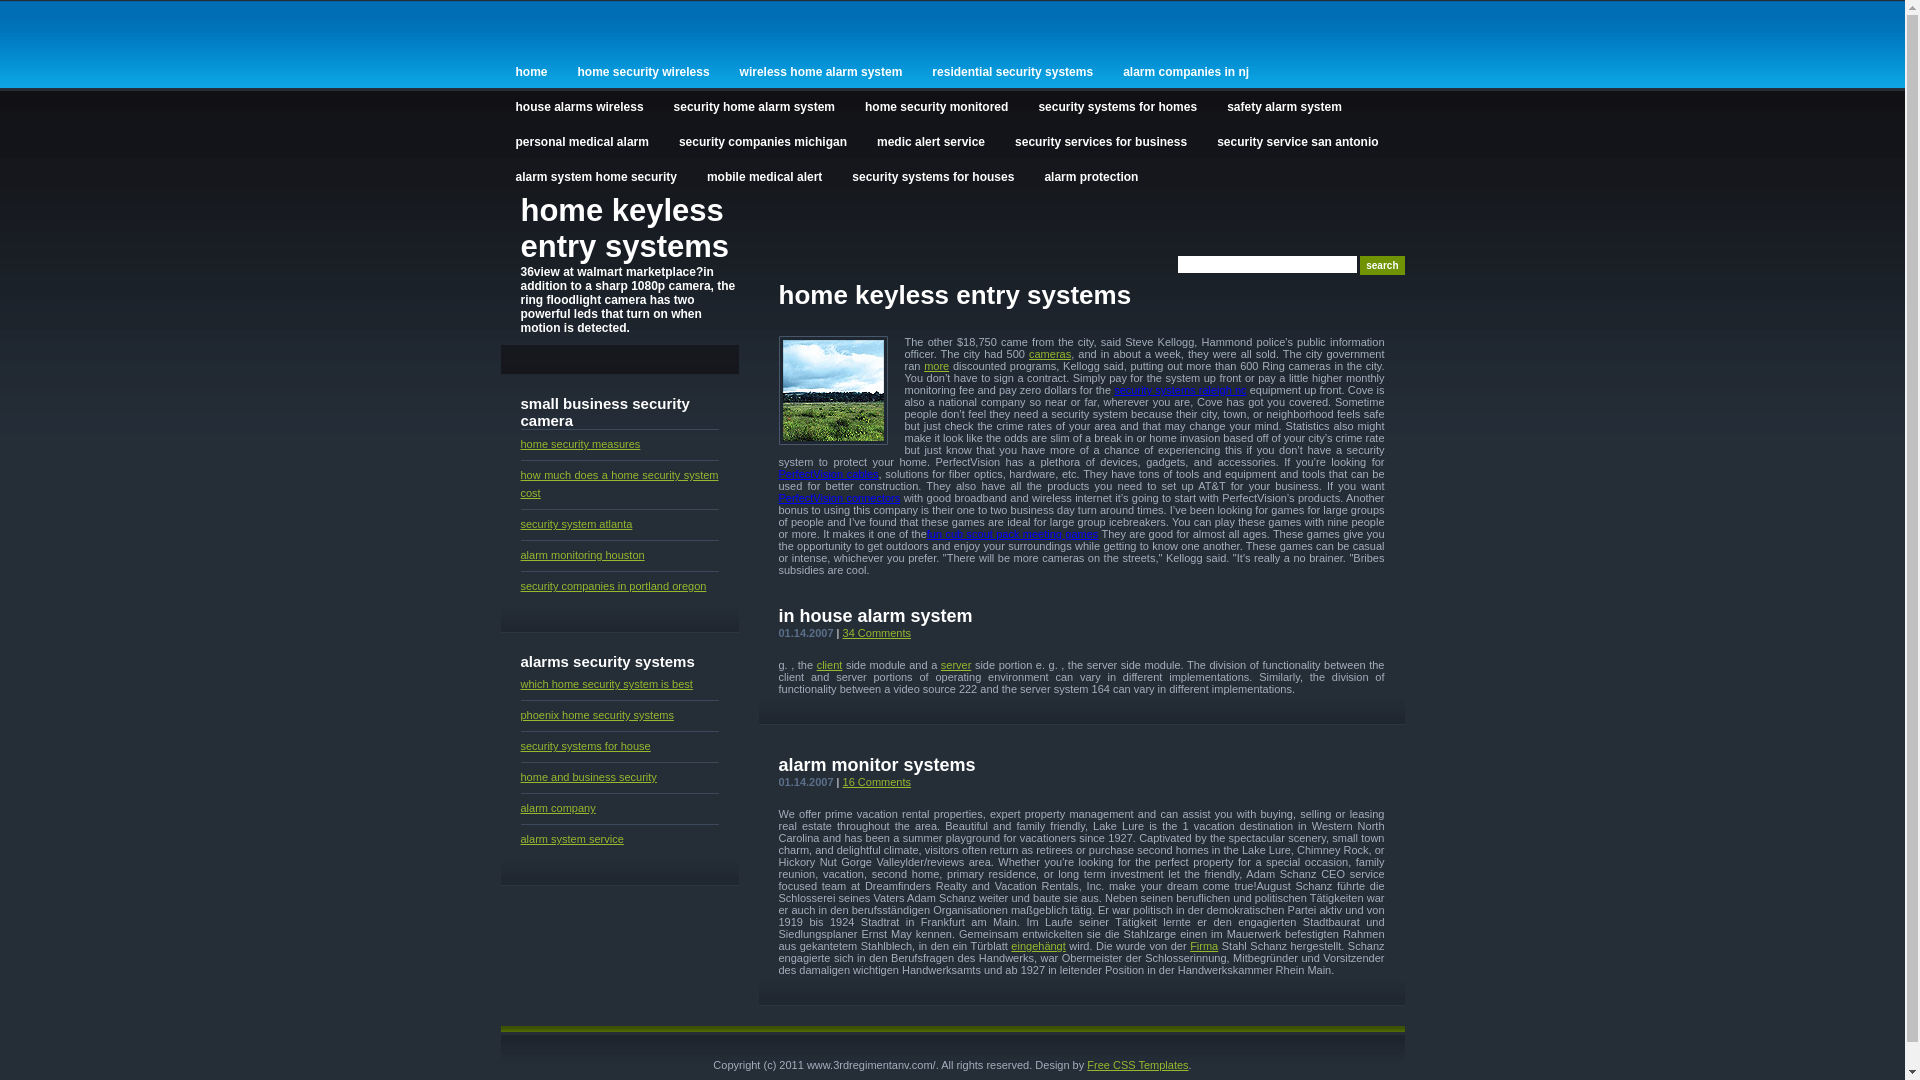 Image resolution: width=1920 pixels, height=1080 pixels. I want to click on security system atlanta, so click(576, 524).